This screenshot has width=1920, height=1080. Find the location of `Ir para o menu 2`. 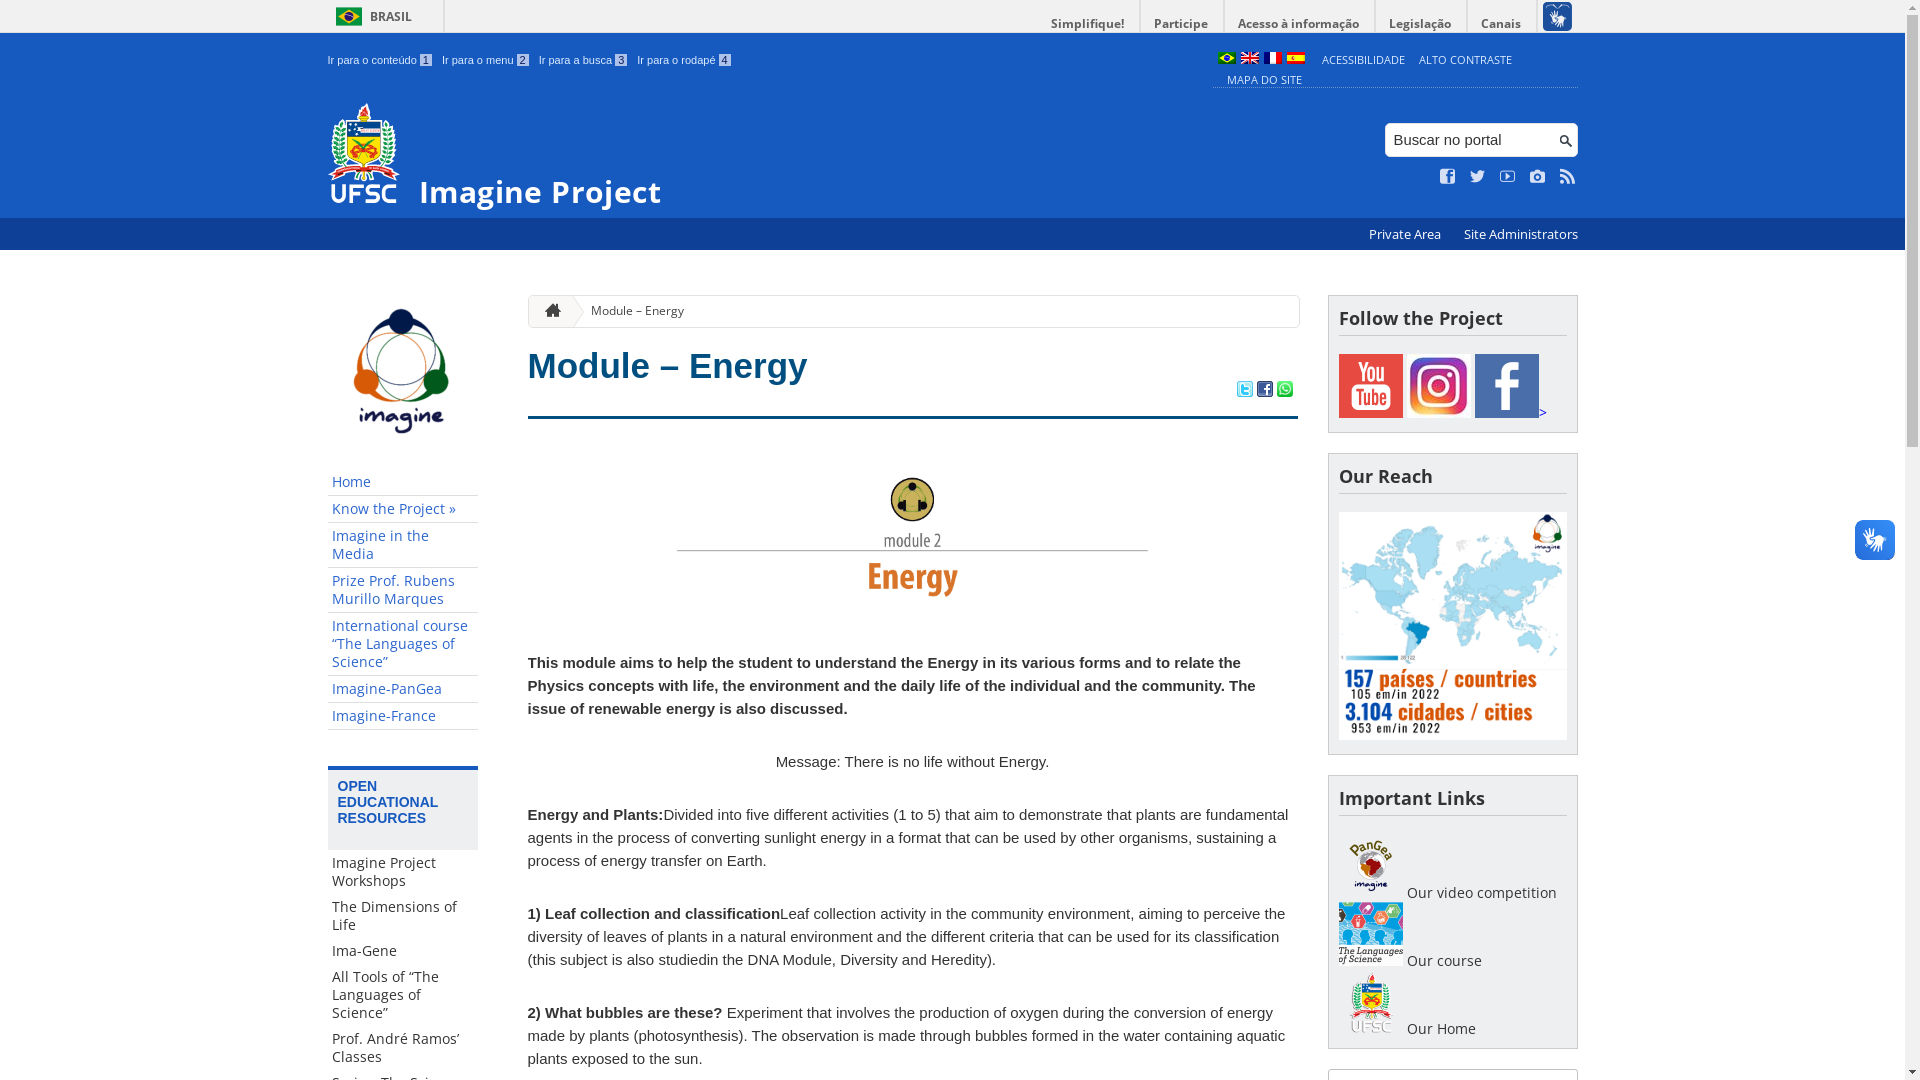

Ir para o menu 2 is located at coordinates (486, 60).